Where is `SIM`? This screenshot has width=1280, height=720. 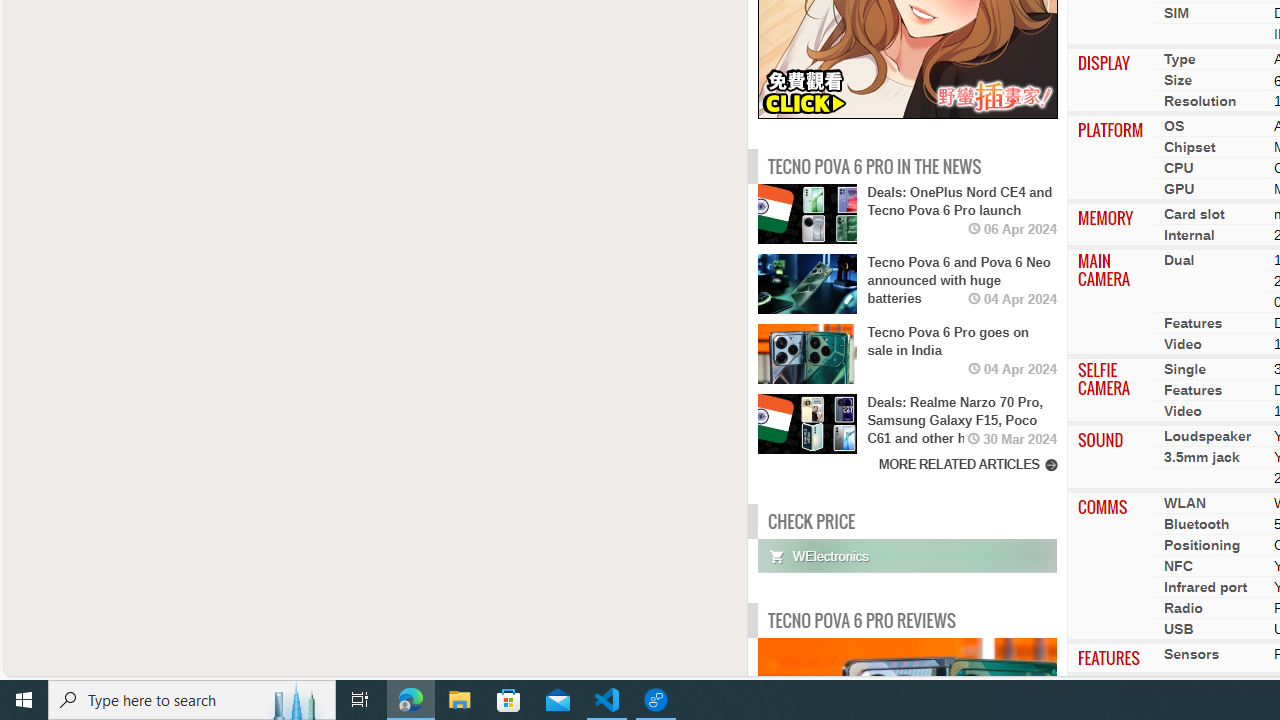
SIM is located at coordinates (1176, 12).